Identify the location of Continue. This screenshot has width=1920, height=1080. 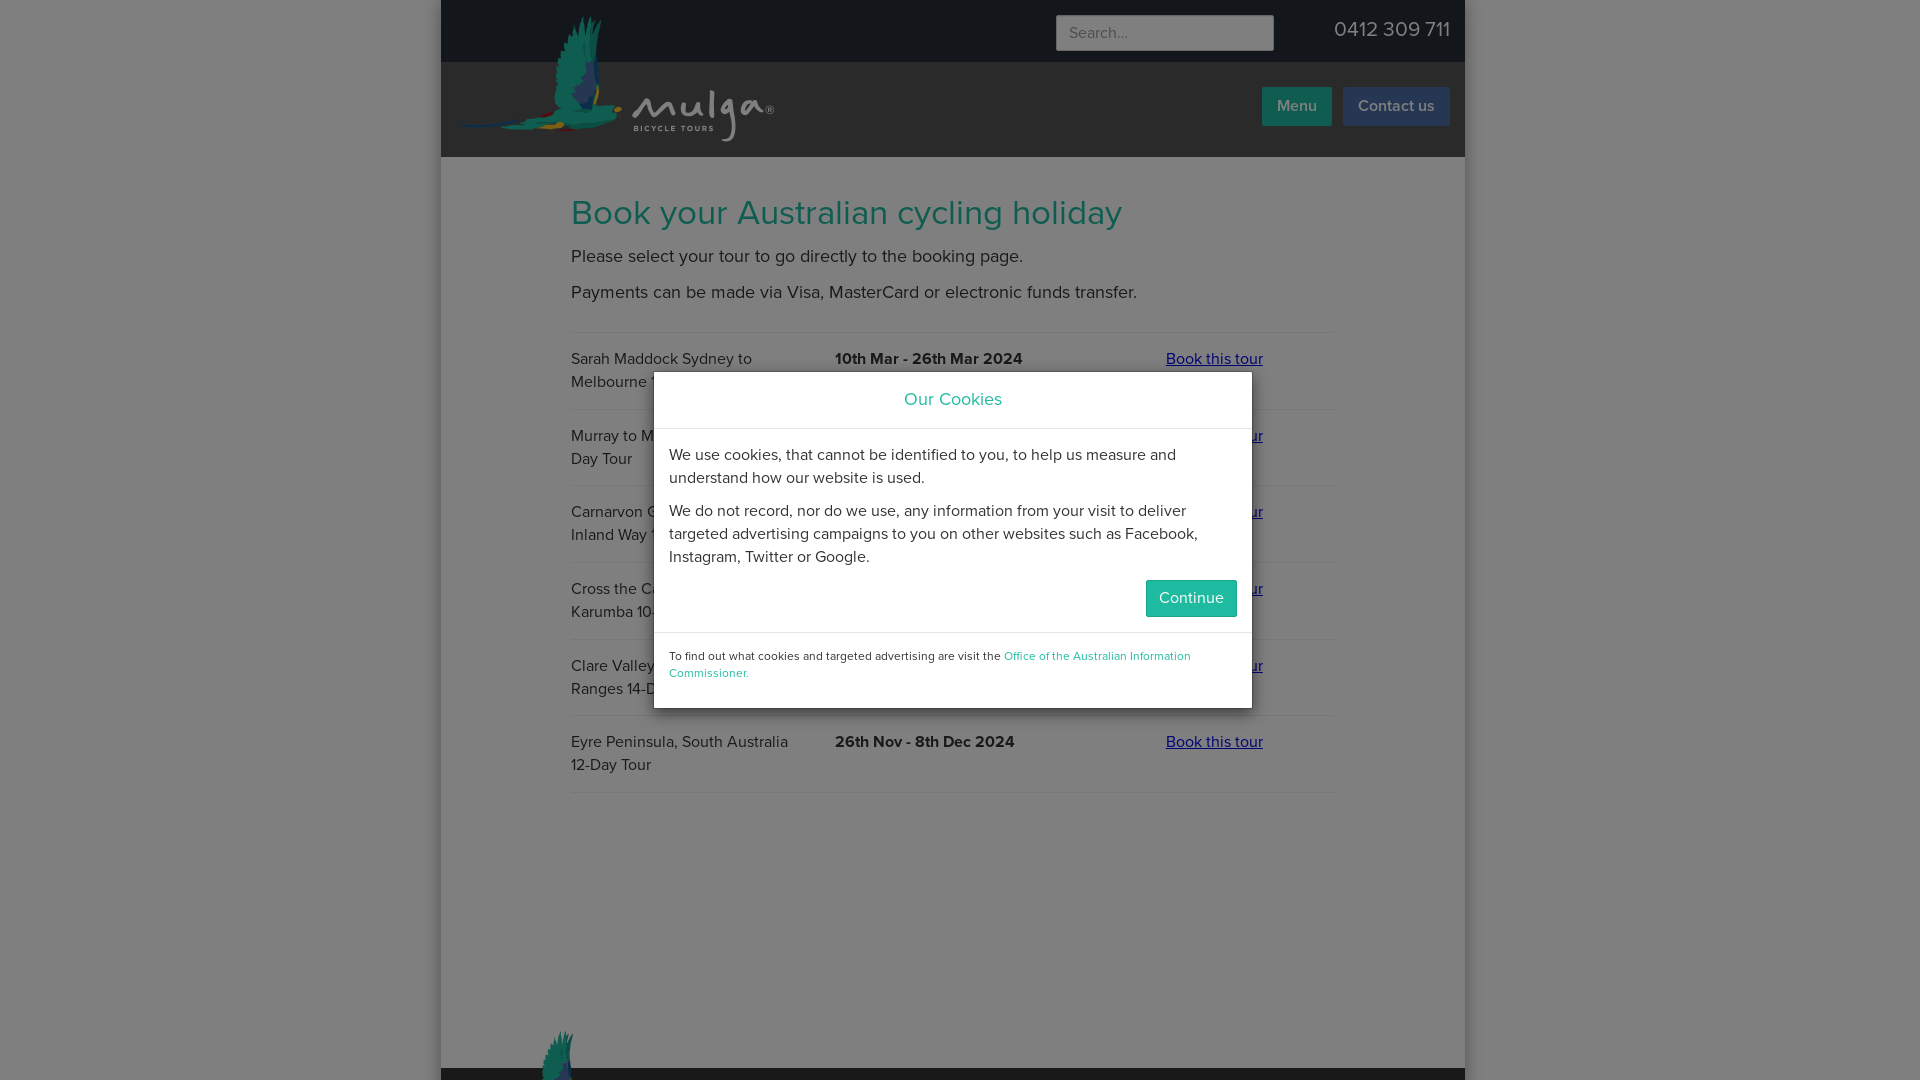
(1192, 598).